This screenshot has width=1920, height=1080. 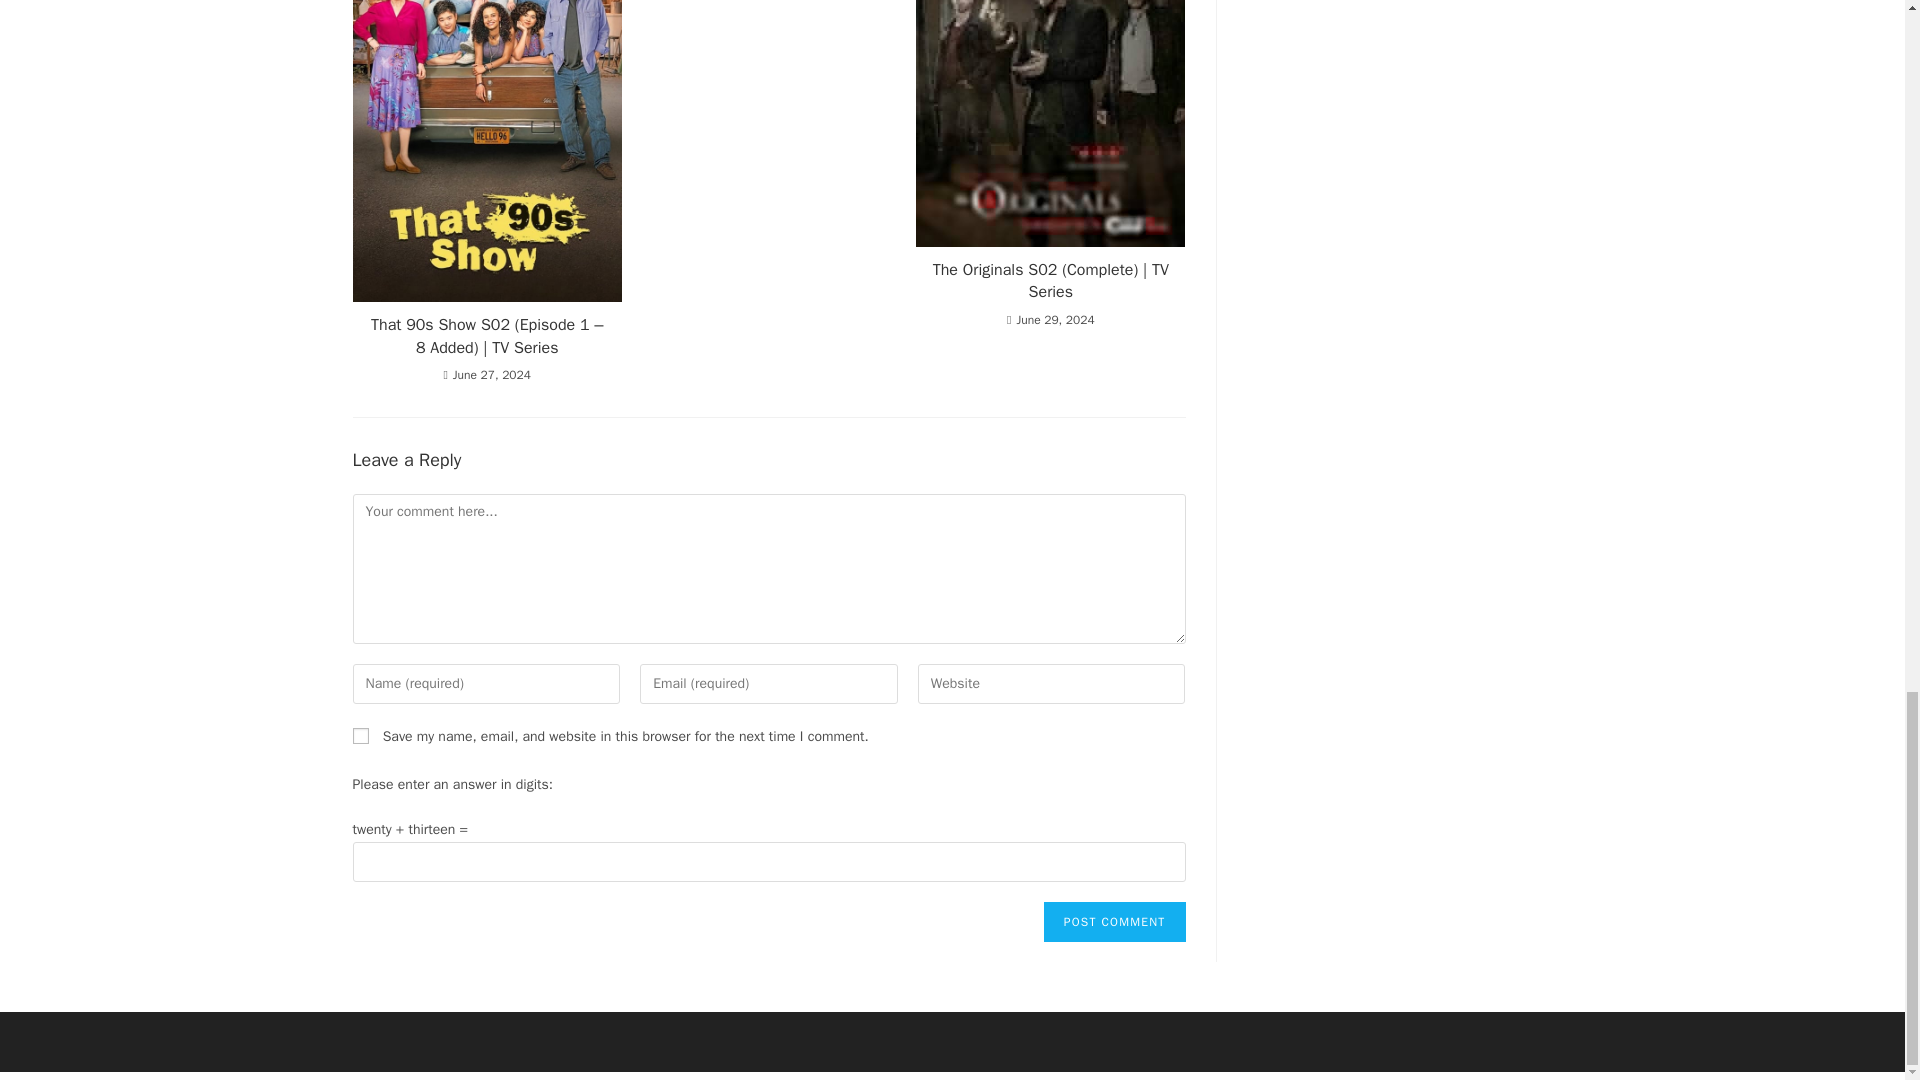 I want to click on Download That 90S Show, so click(x=486, y=151).